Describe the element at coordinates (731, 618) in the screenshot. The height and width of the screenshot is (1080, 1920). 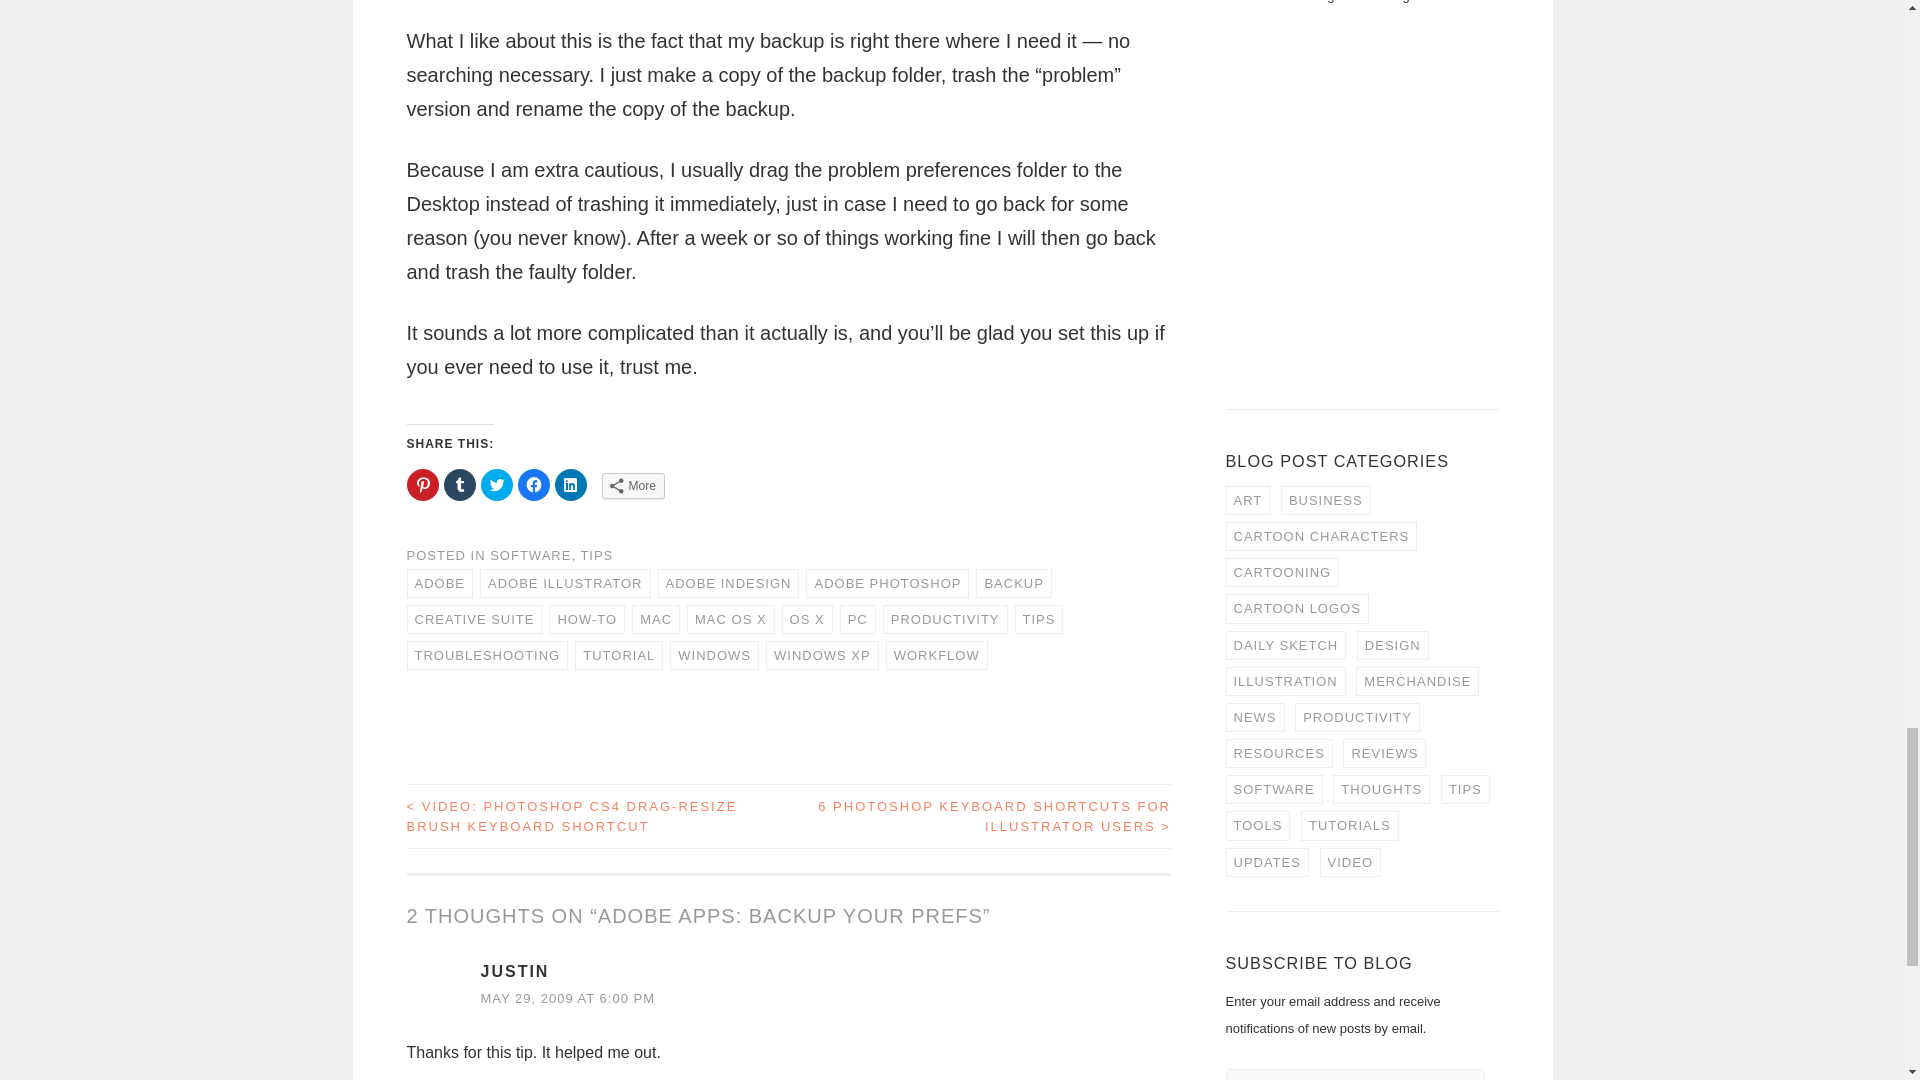
I see `MAC OS X` at that location.